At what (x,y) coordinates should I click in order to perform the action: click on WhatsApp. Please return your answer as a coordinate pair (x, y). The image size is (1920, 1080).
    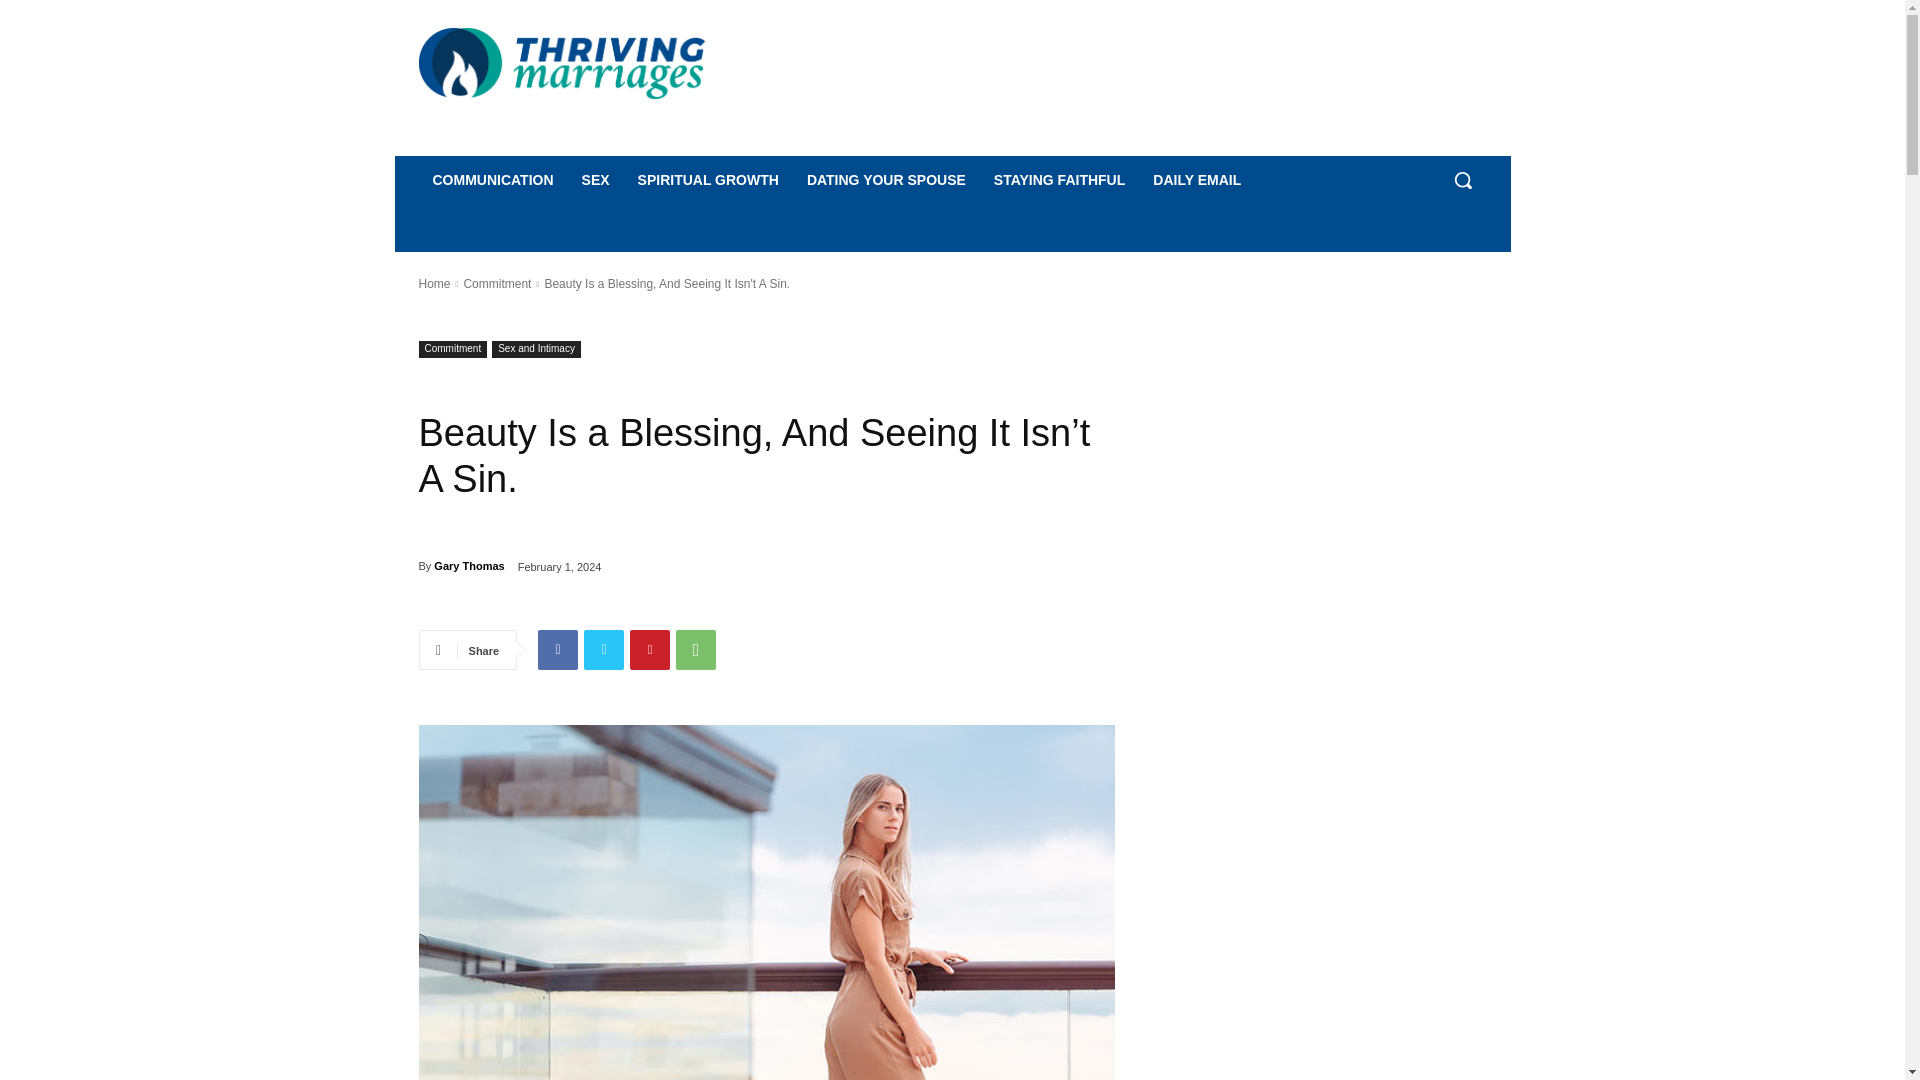
    Looking at the image, I should click on (696, 649).